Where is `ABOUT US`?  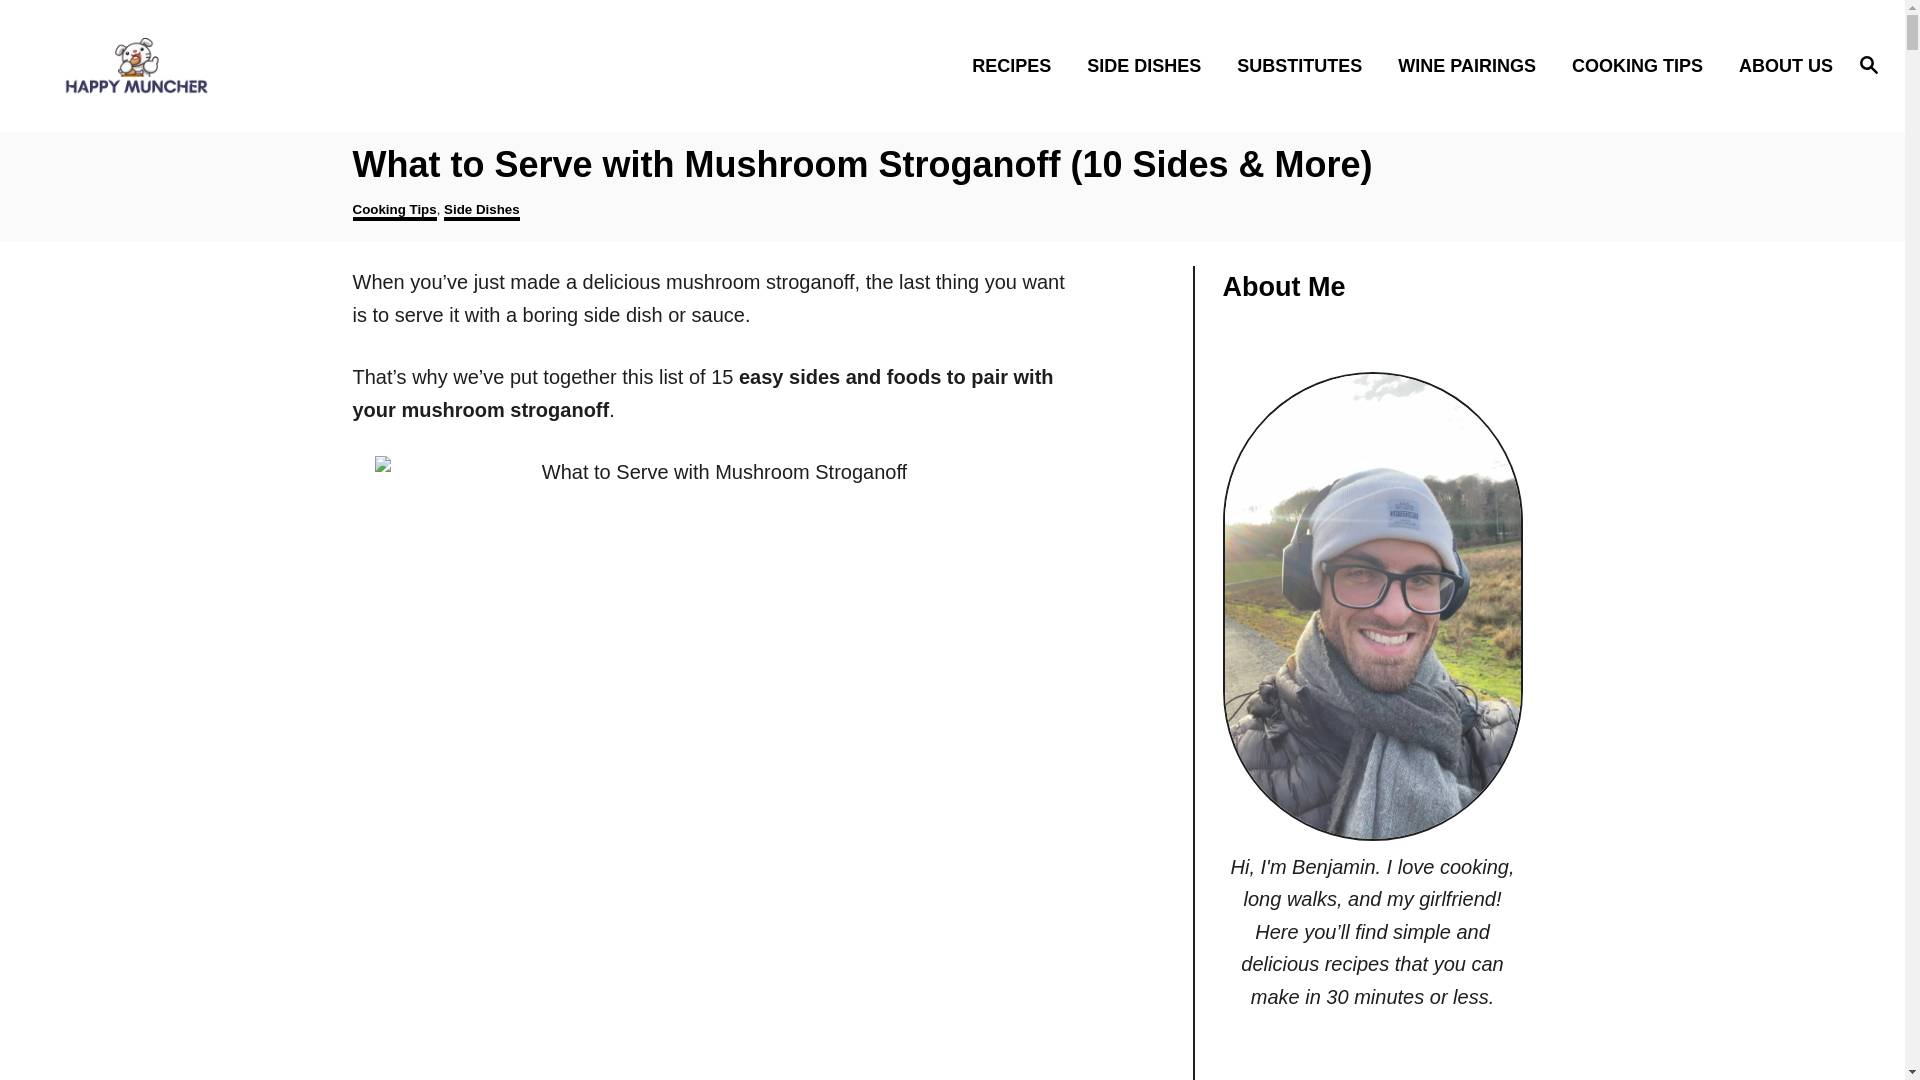
ABOUT US is located at coordinates (1780, 64).